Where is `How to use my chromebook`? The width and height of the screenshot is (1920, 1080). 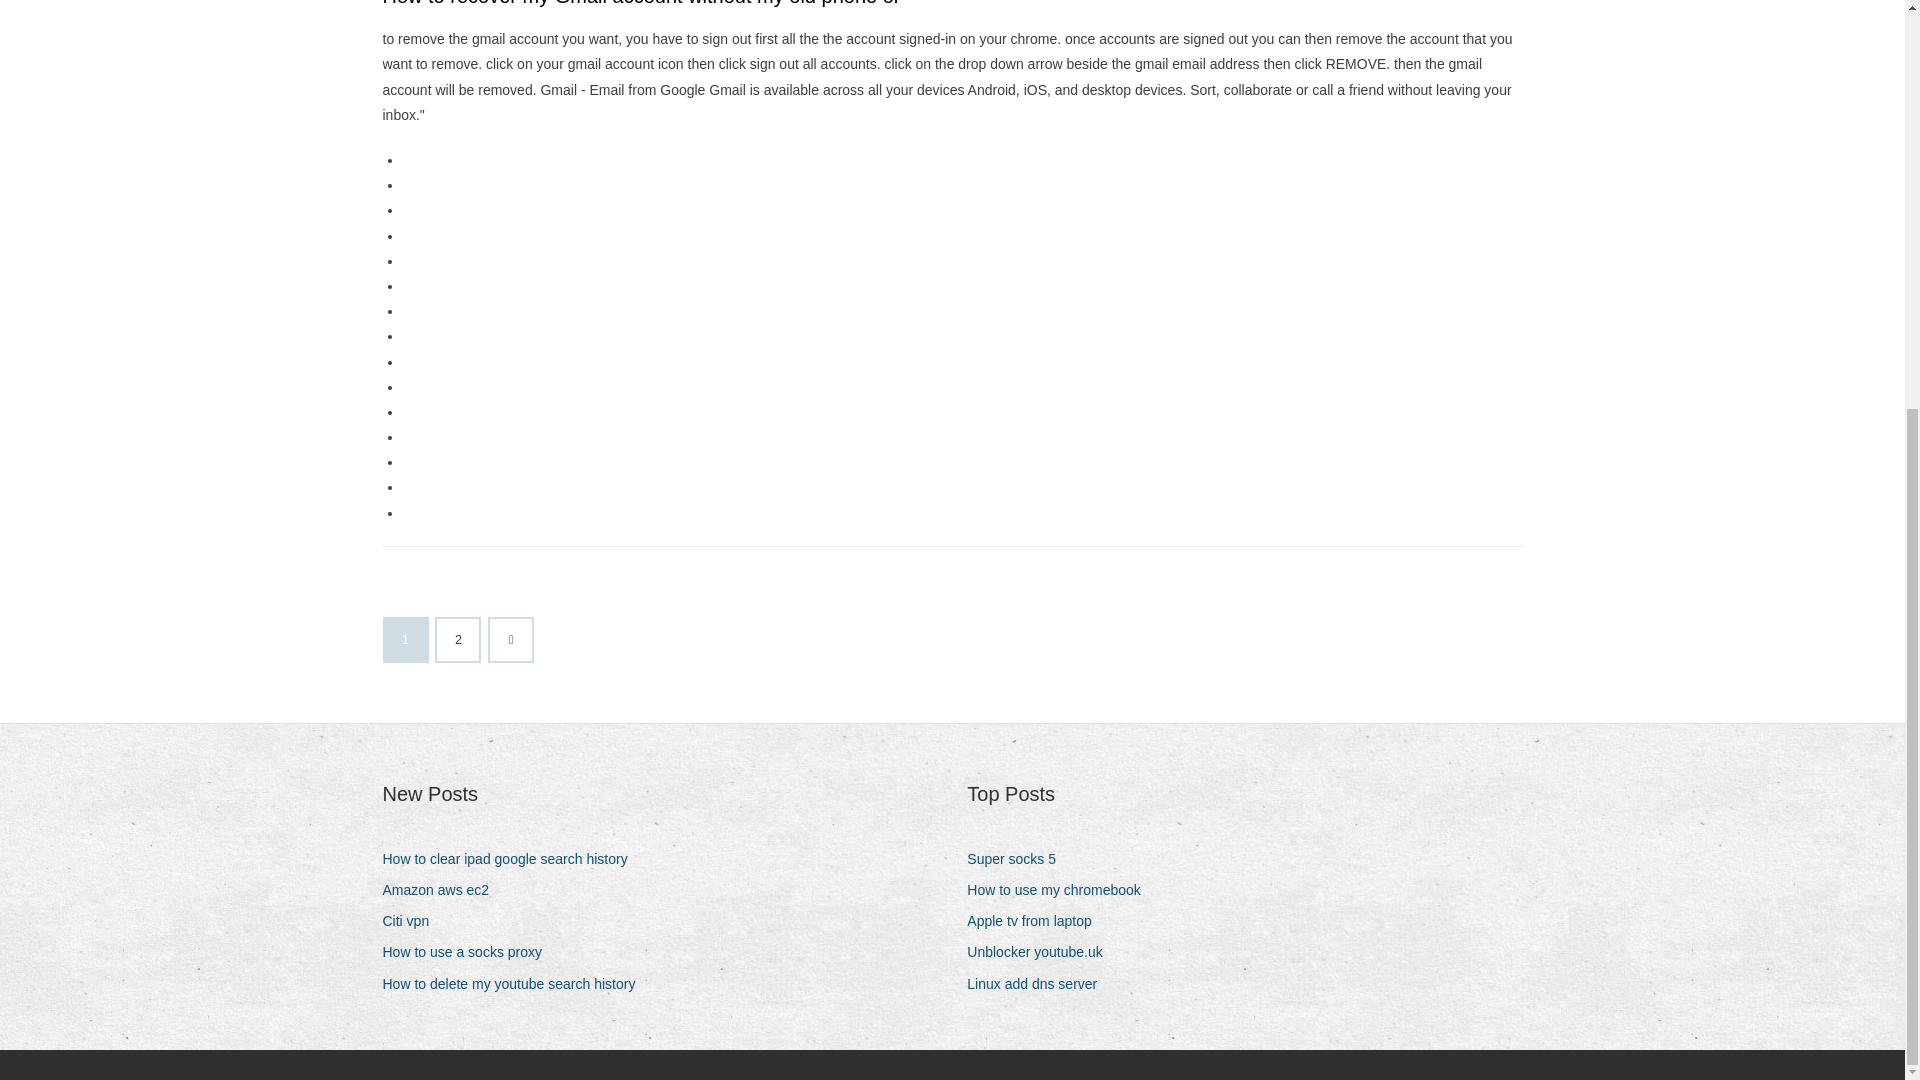
How to use my chromebook is located at coordinates (1061, 890).